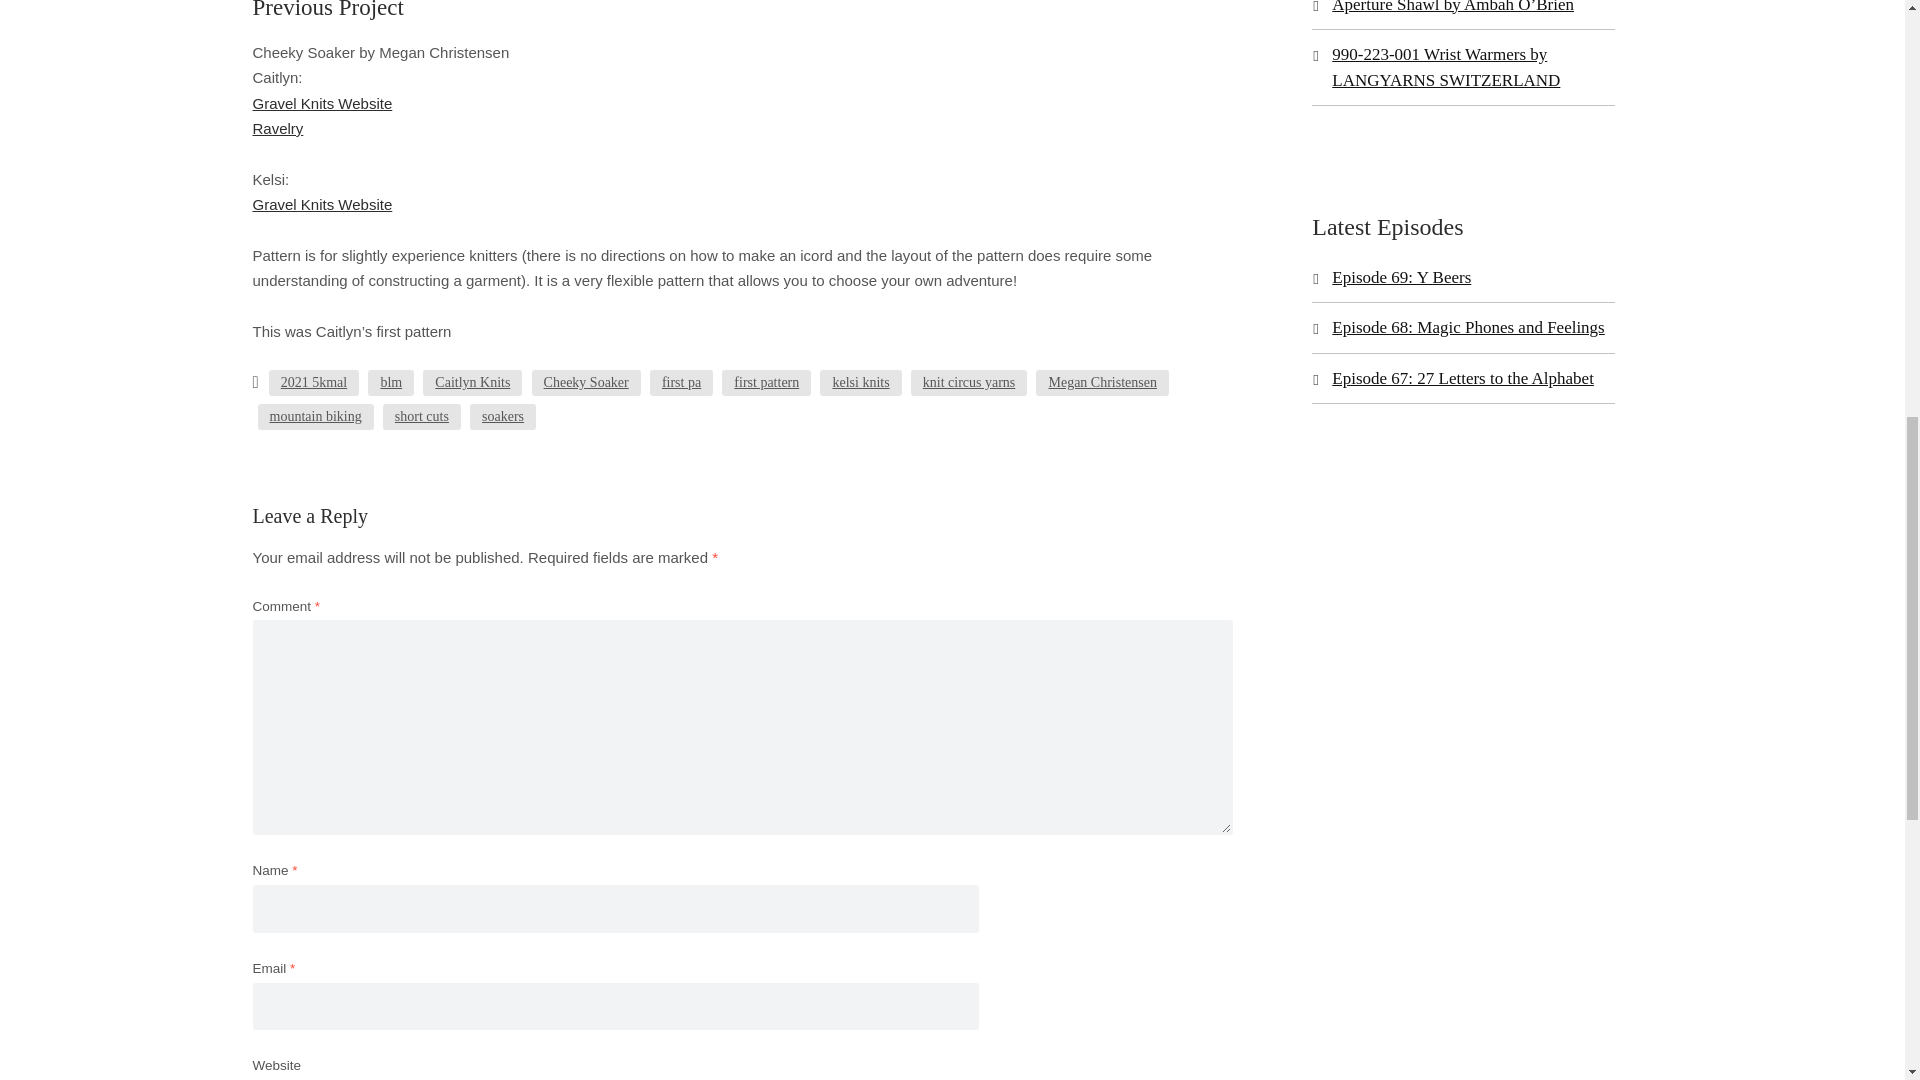 This screenshot has width=1920, height=1080. Describe the element at coordinates (968, 383) in the screenshot. I see `knit circus yarns` at that location.